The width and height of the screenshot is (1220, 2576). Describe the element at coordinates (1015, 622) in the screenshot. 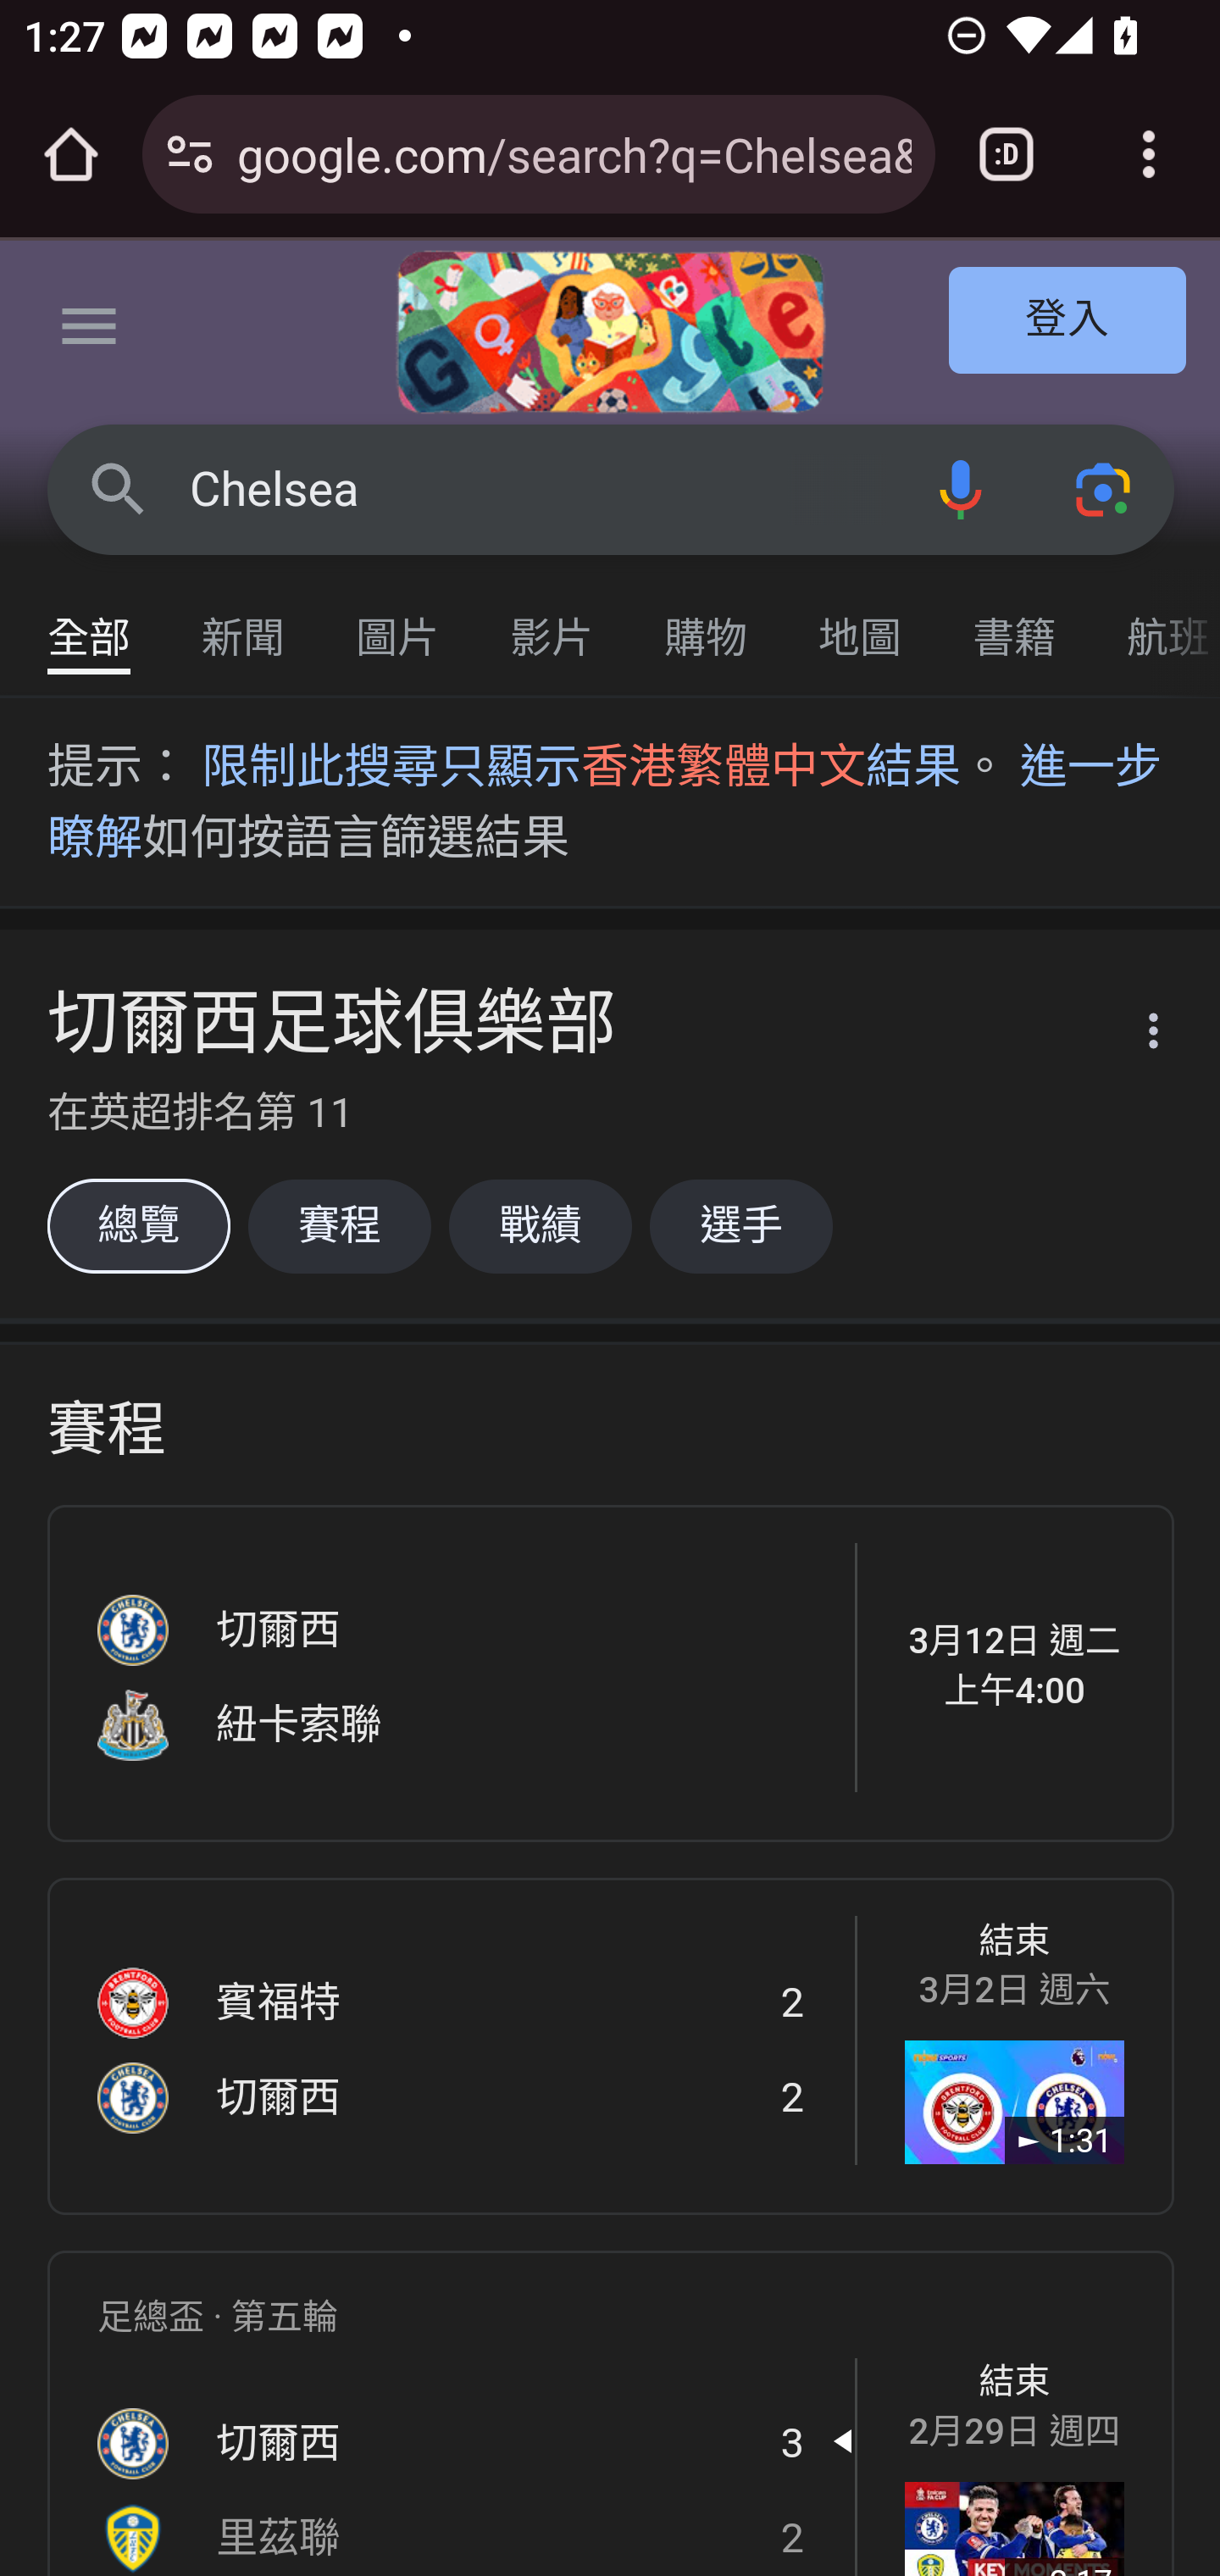

I see `書籍` at that location.